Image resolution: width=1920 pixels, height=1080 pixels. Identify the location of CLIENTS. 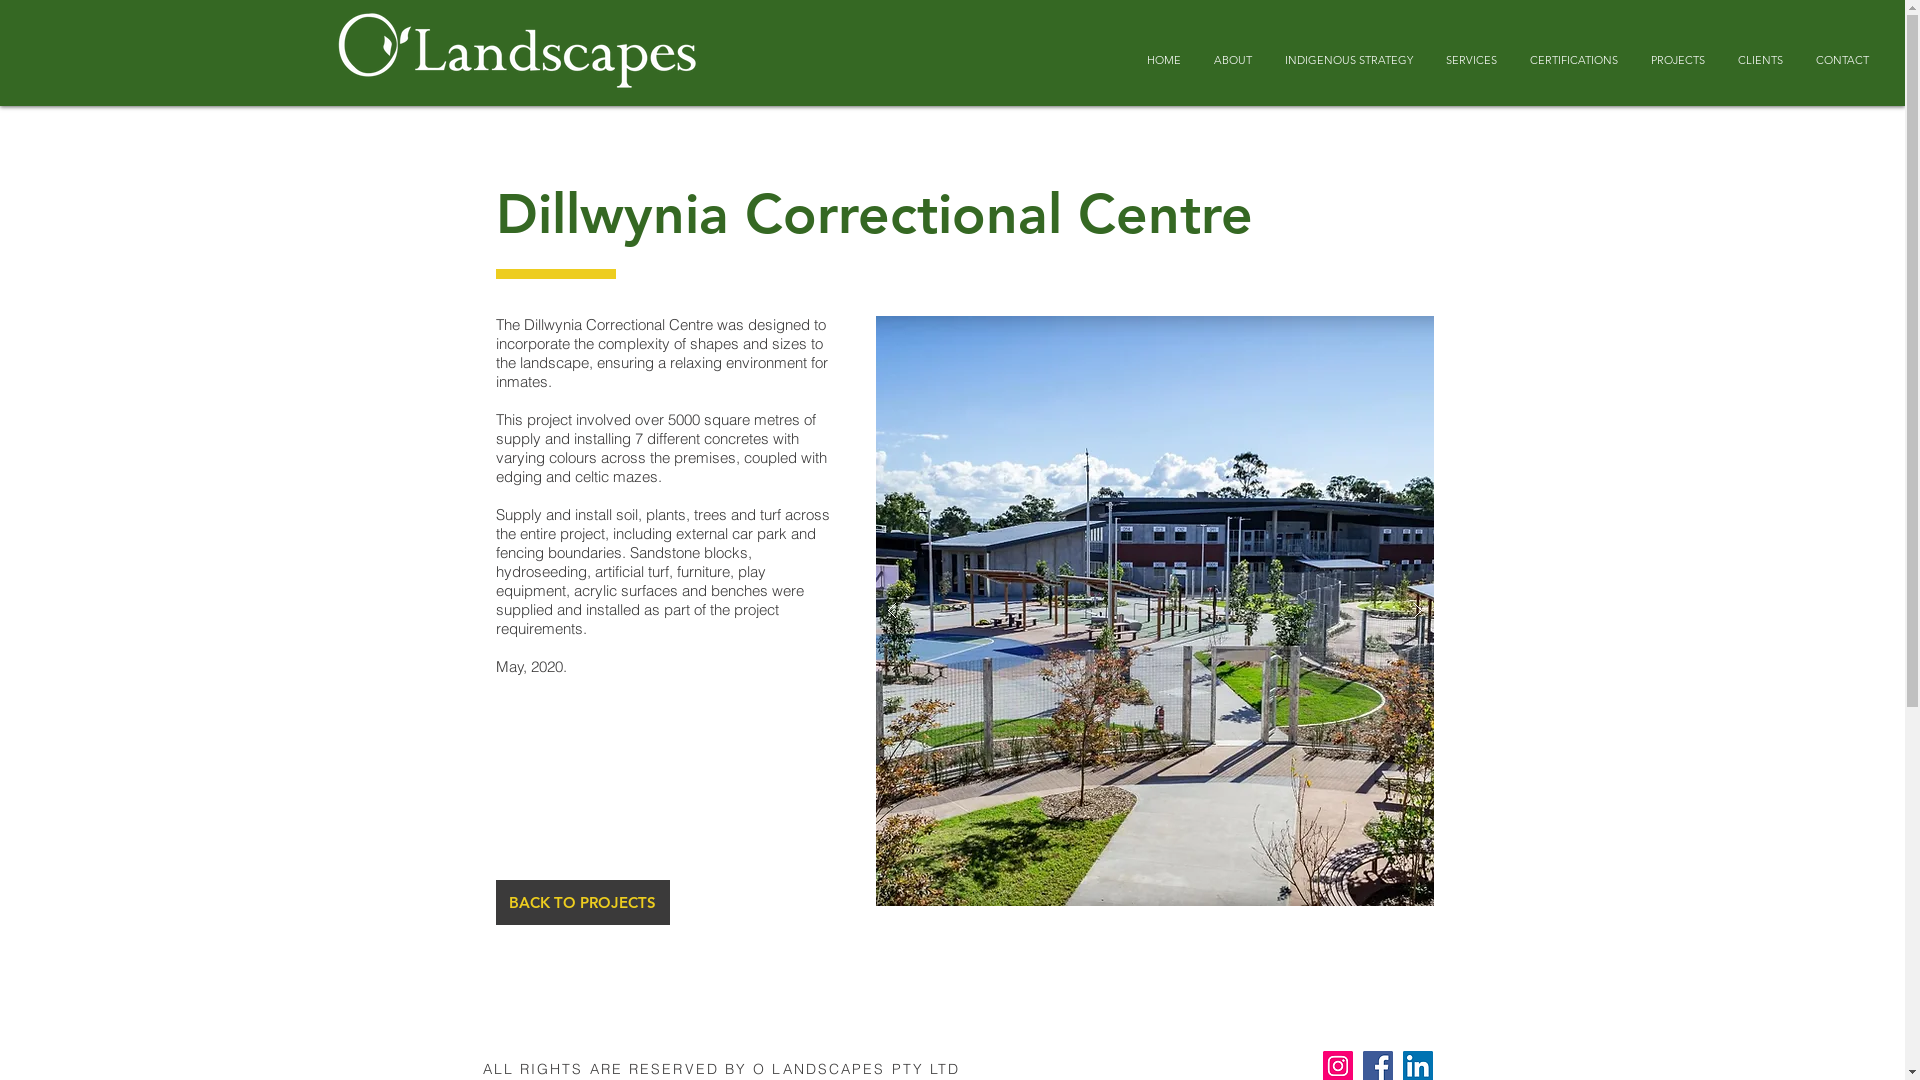
(1760, 60).